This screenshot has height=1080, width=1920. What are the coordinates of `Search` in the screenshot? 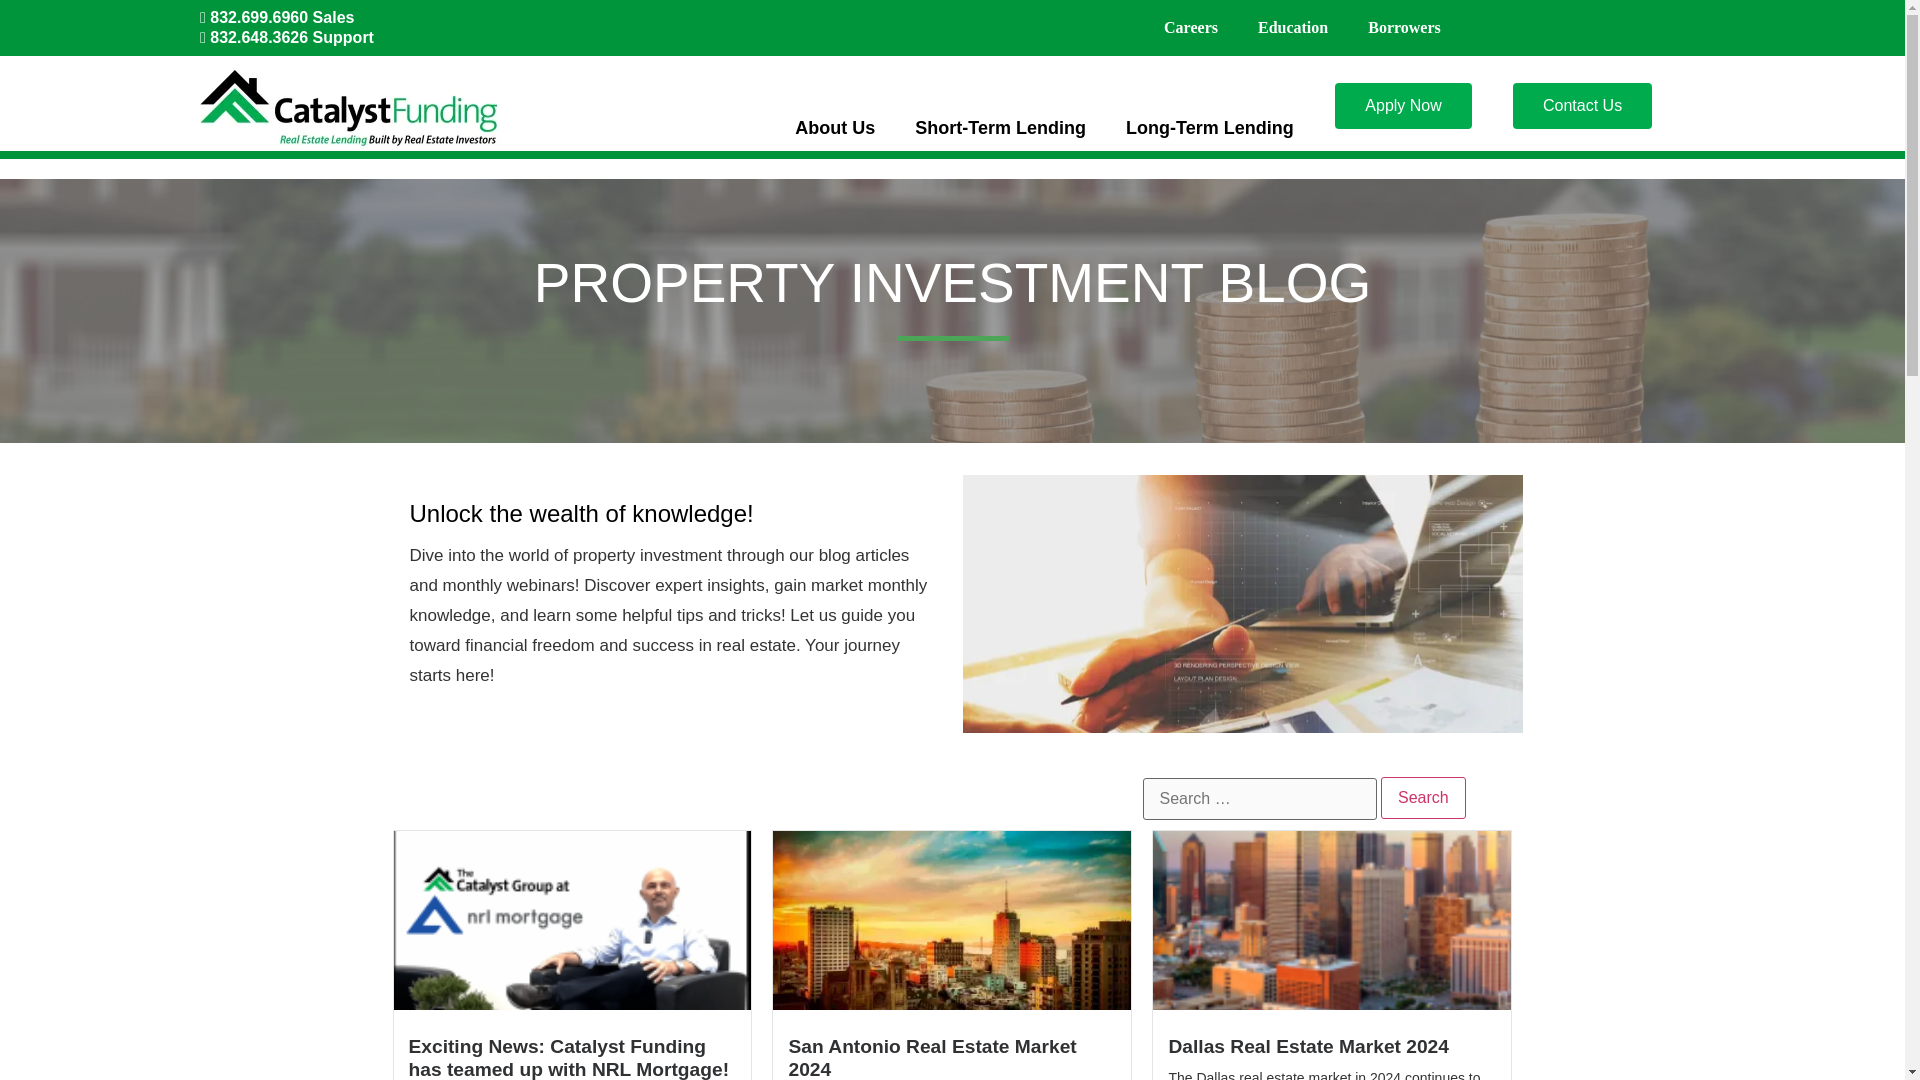 It's located at (1423, 797).